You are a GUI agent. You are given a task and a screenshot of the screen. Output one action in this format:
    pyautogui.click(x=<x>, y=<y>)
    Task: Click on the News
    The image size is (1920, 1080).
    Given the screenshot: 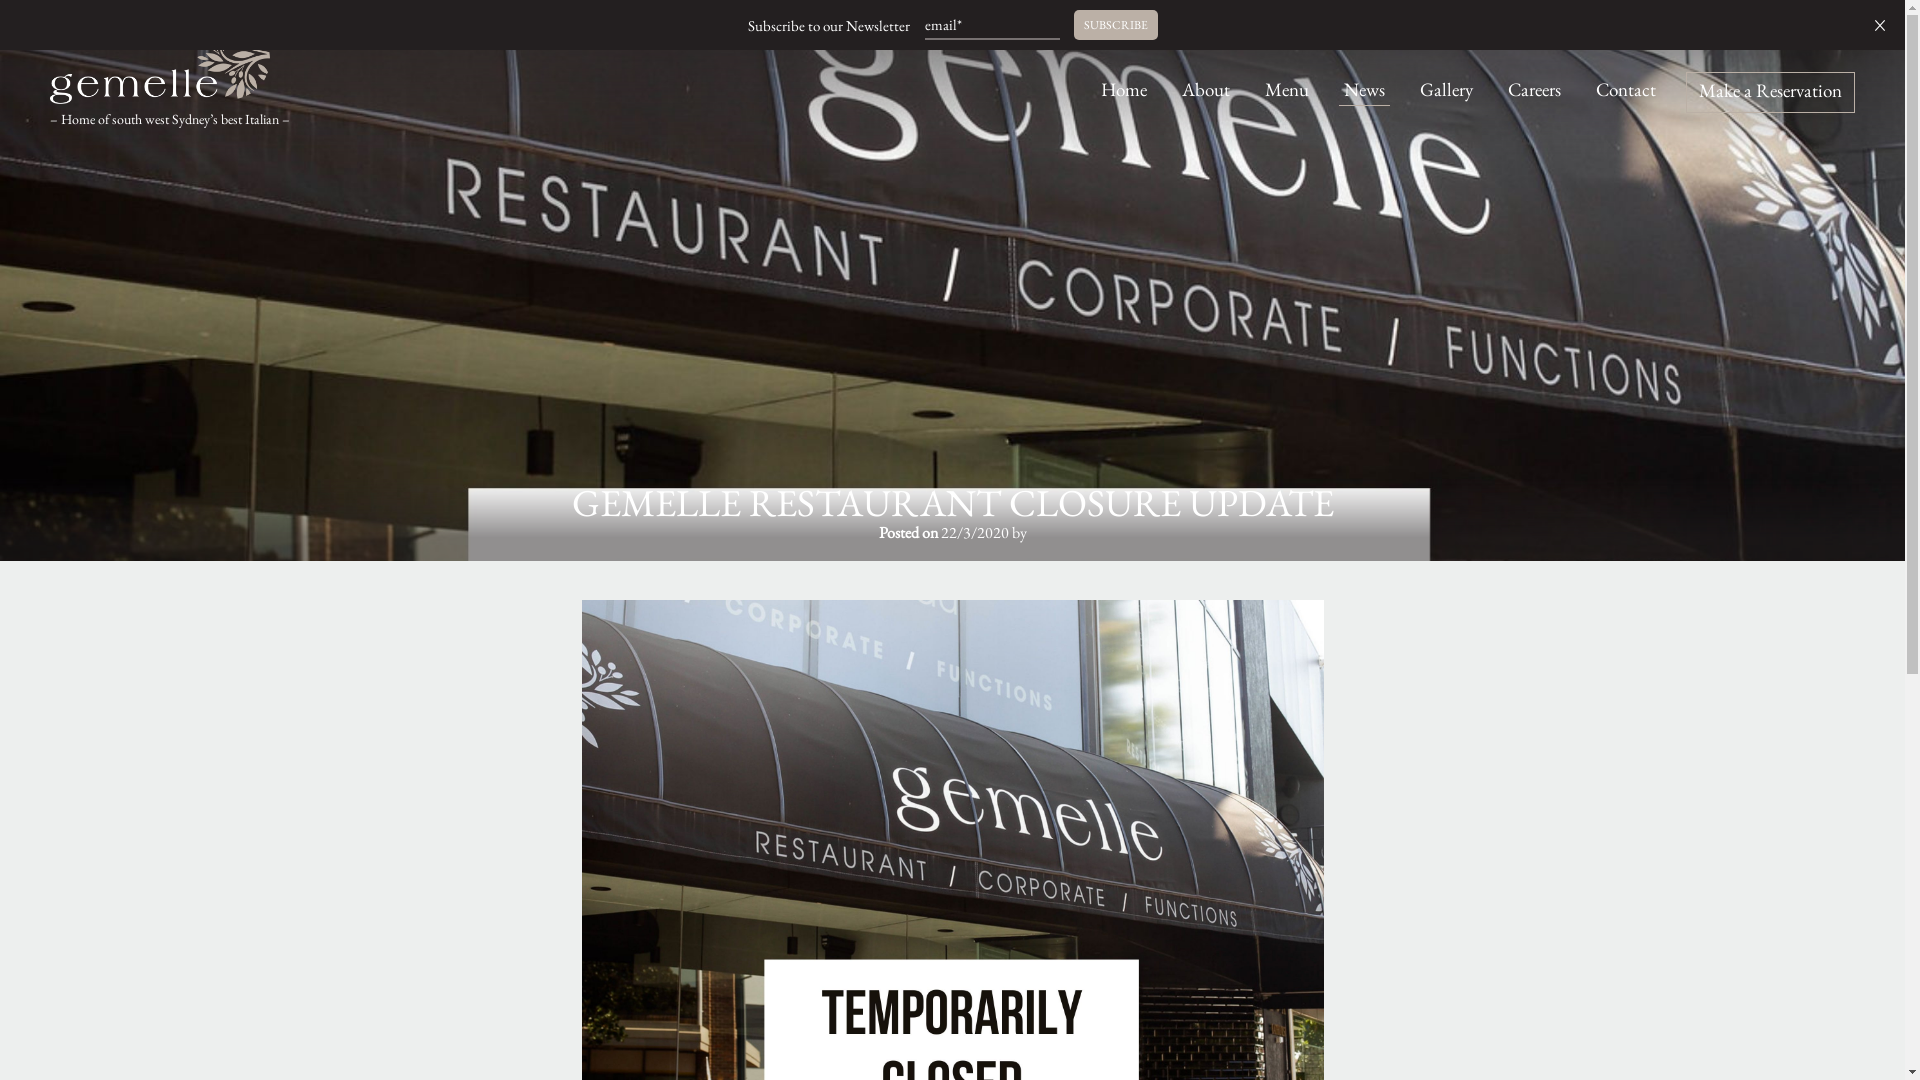 What is the action you would take?
    pyautogui.click(x=1364, y=90)
    